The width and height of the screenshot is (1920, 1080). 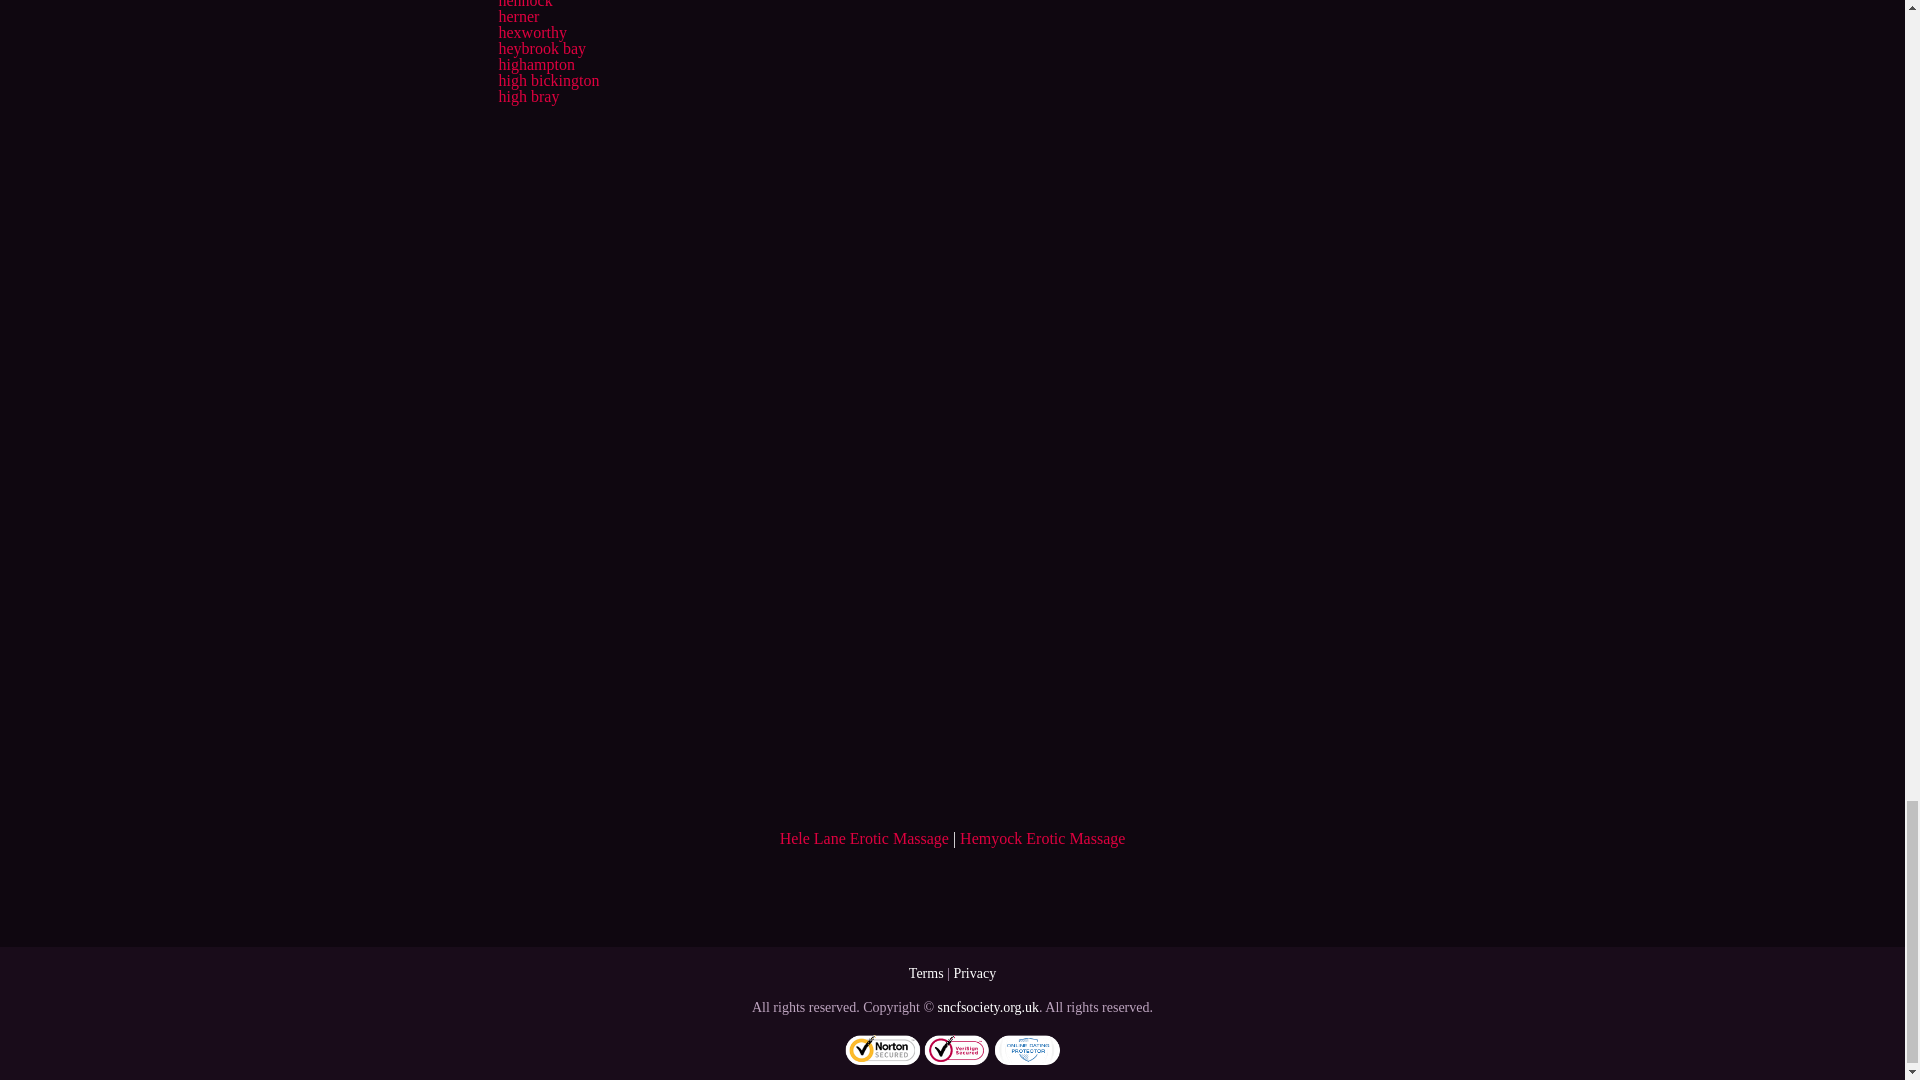 What do you see at coordinates (974, 972) in the screenshot?
I see `Privacy` at bounding box center [974, 972].